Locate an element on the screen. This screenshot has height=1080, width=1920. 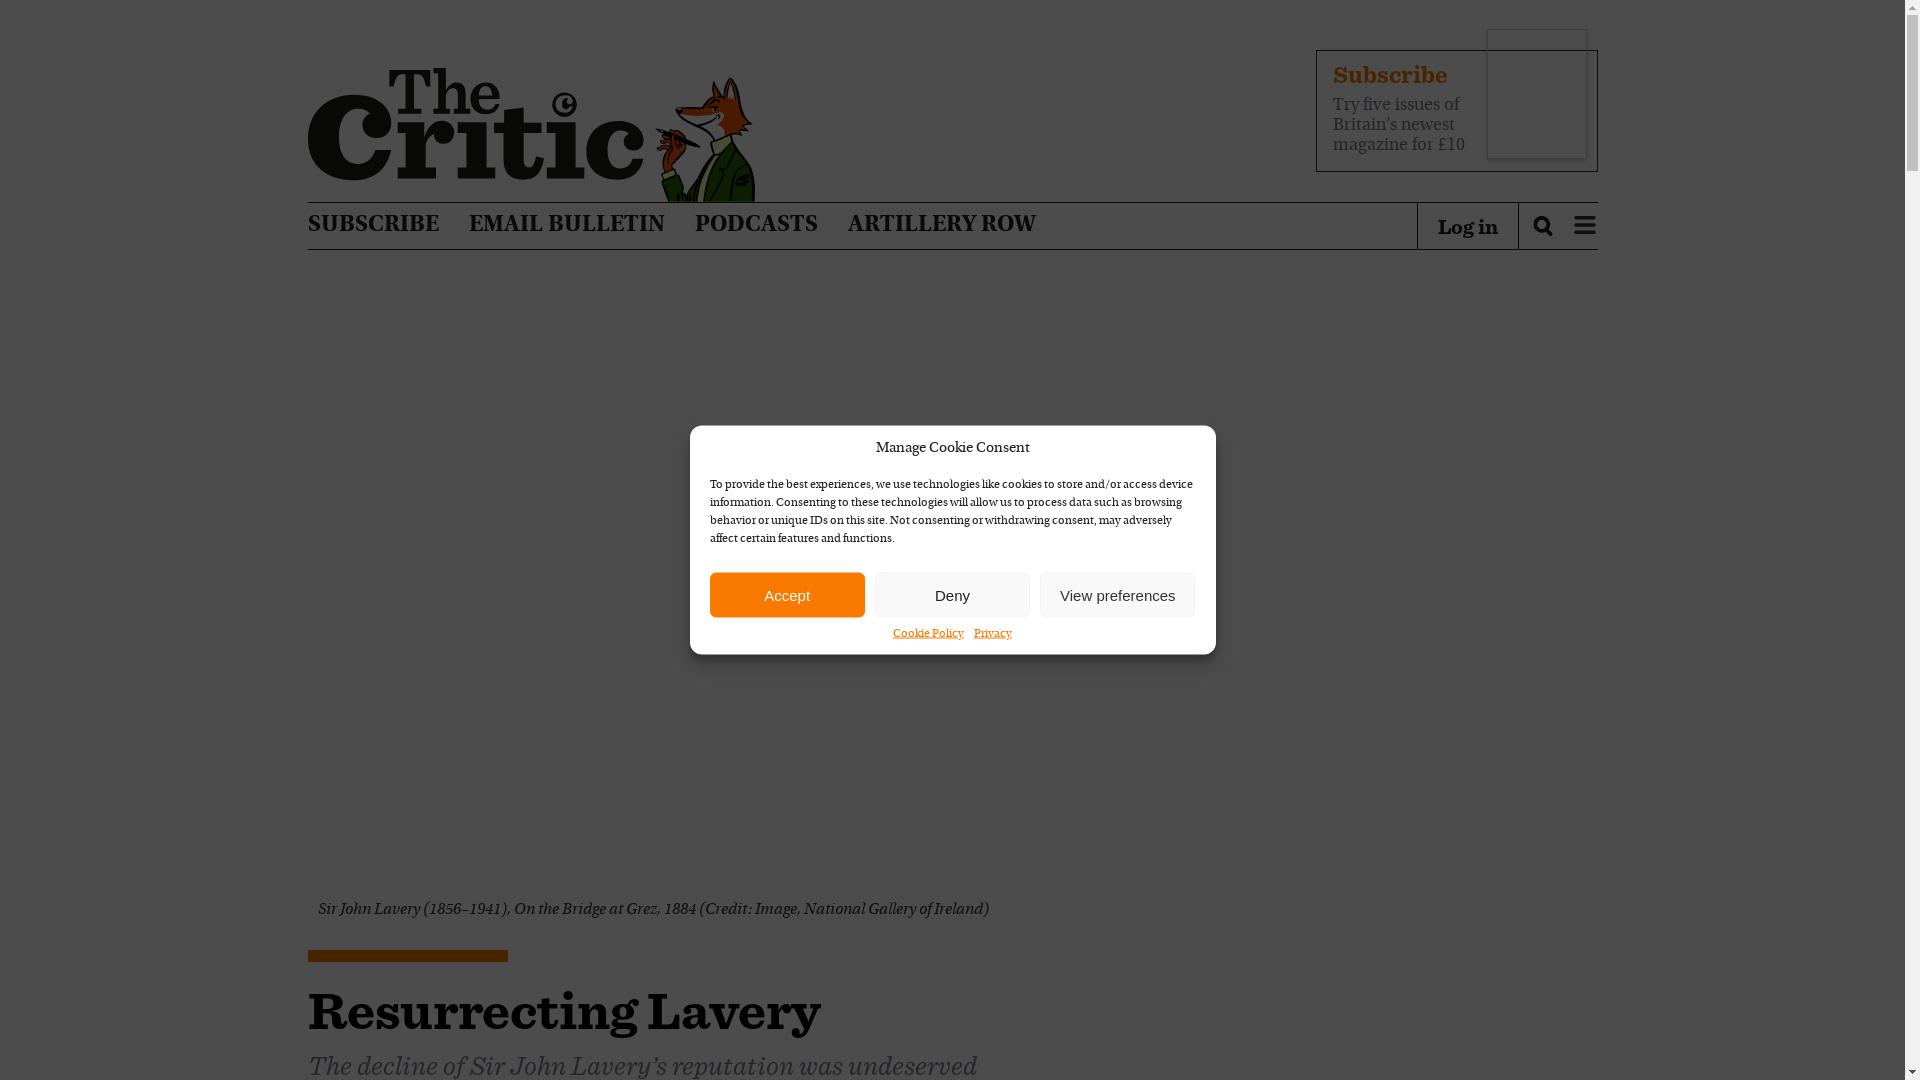
ARTILLERY ROW is located at coordinates (942, 225).